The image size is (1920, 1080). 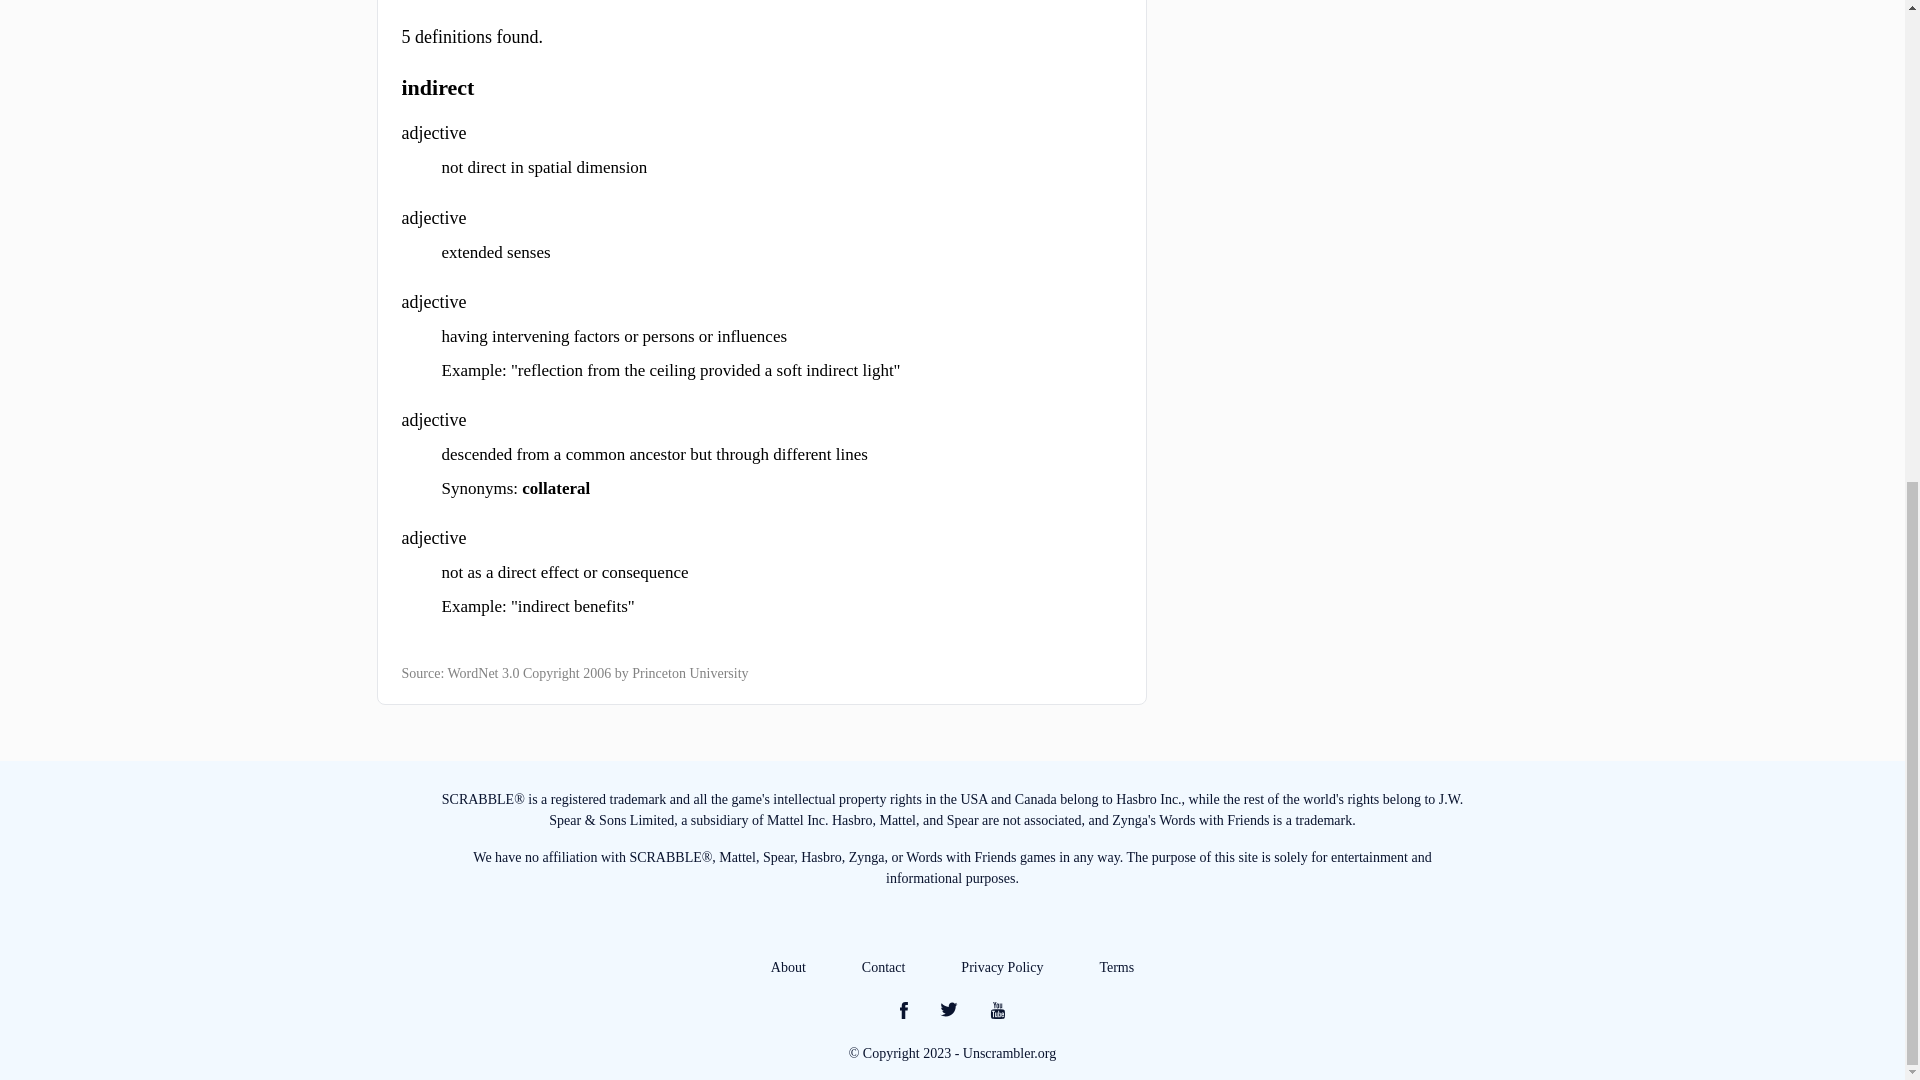 What do you see at coordinates (1002, 968) in the screenshot?
I see `Privacy Policy` at bounding box center [1002, 968].